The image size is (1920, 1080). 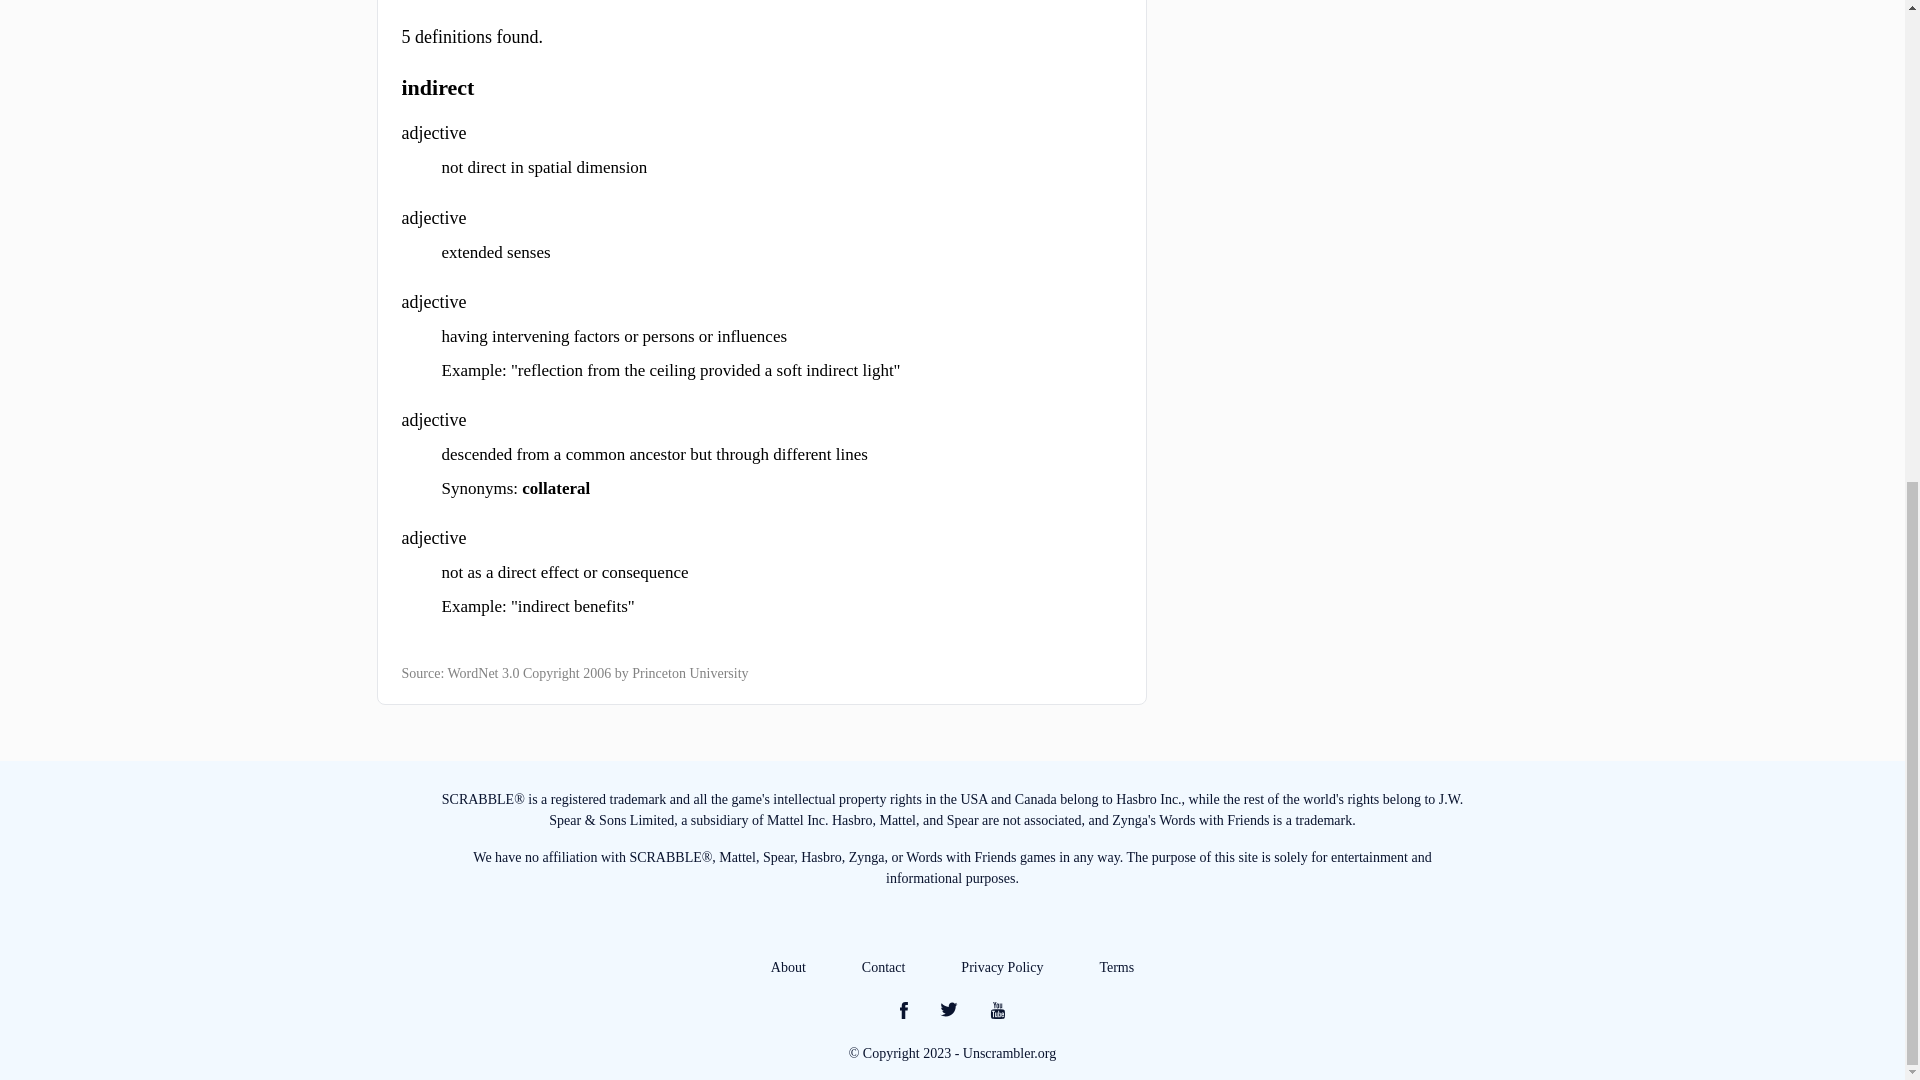 What do you see at coordinates (1002, 968) in the screenshot?
I see `Privacy Policy` at bounding box center [1002, 968].